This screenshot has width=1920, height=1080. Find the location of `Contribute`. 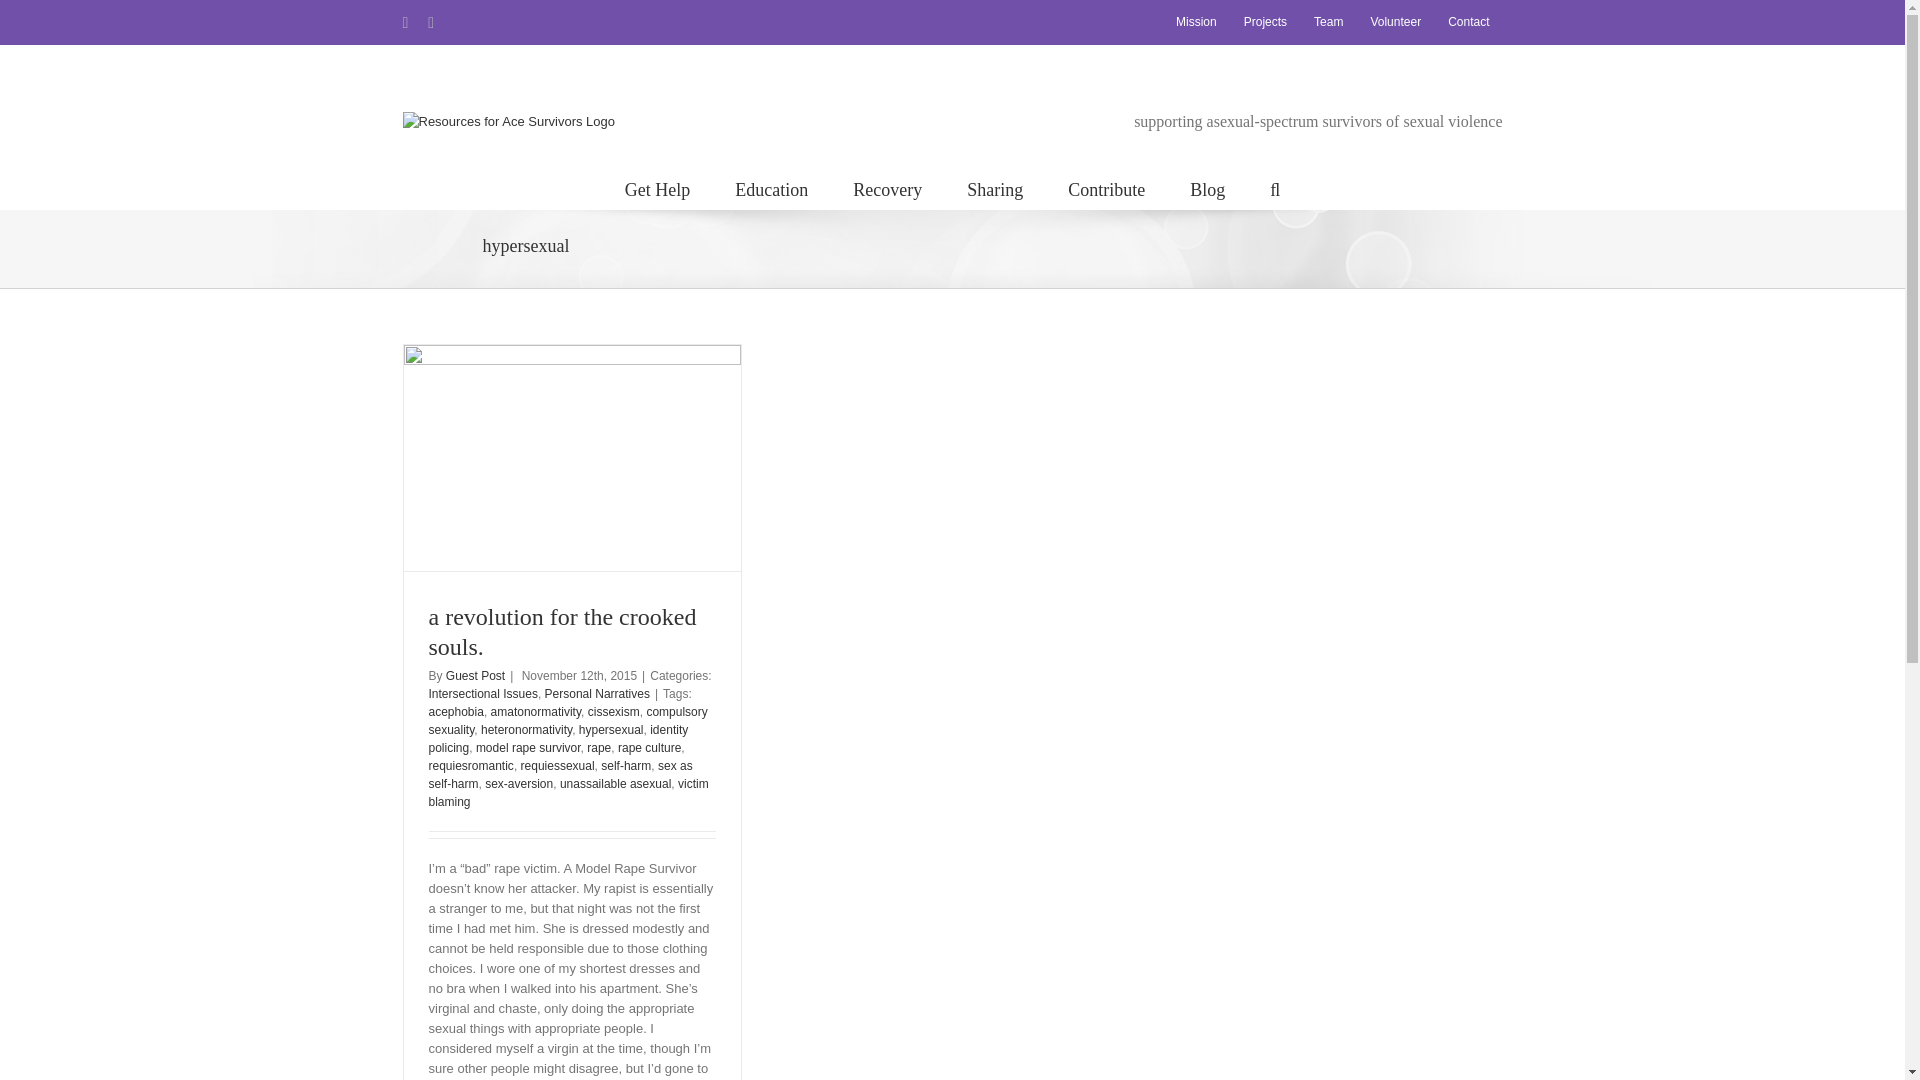

Contribute is located at coordinates (1106, 188).